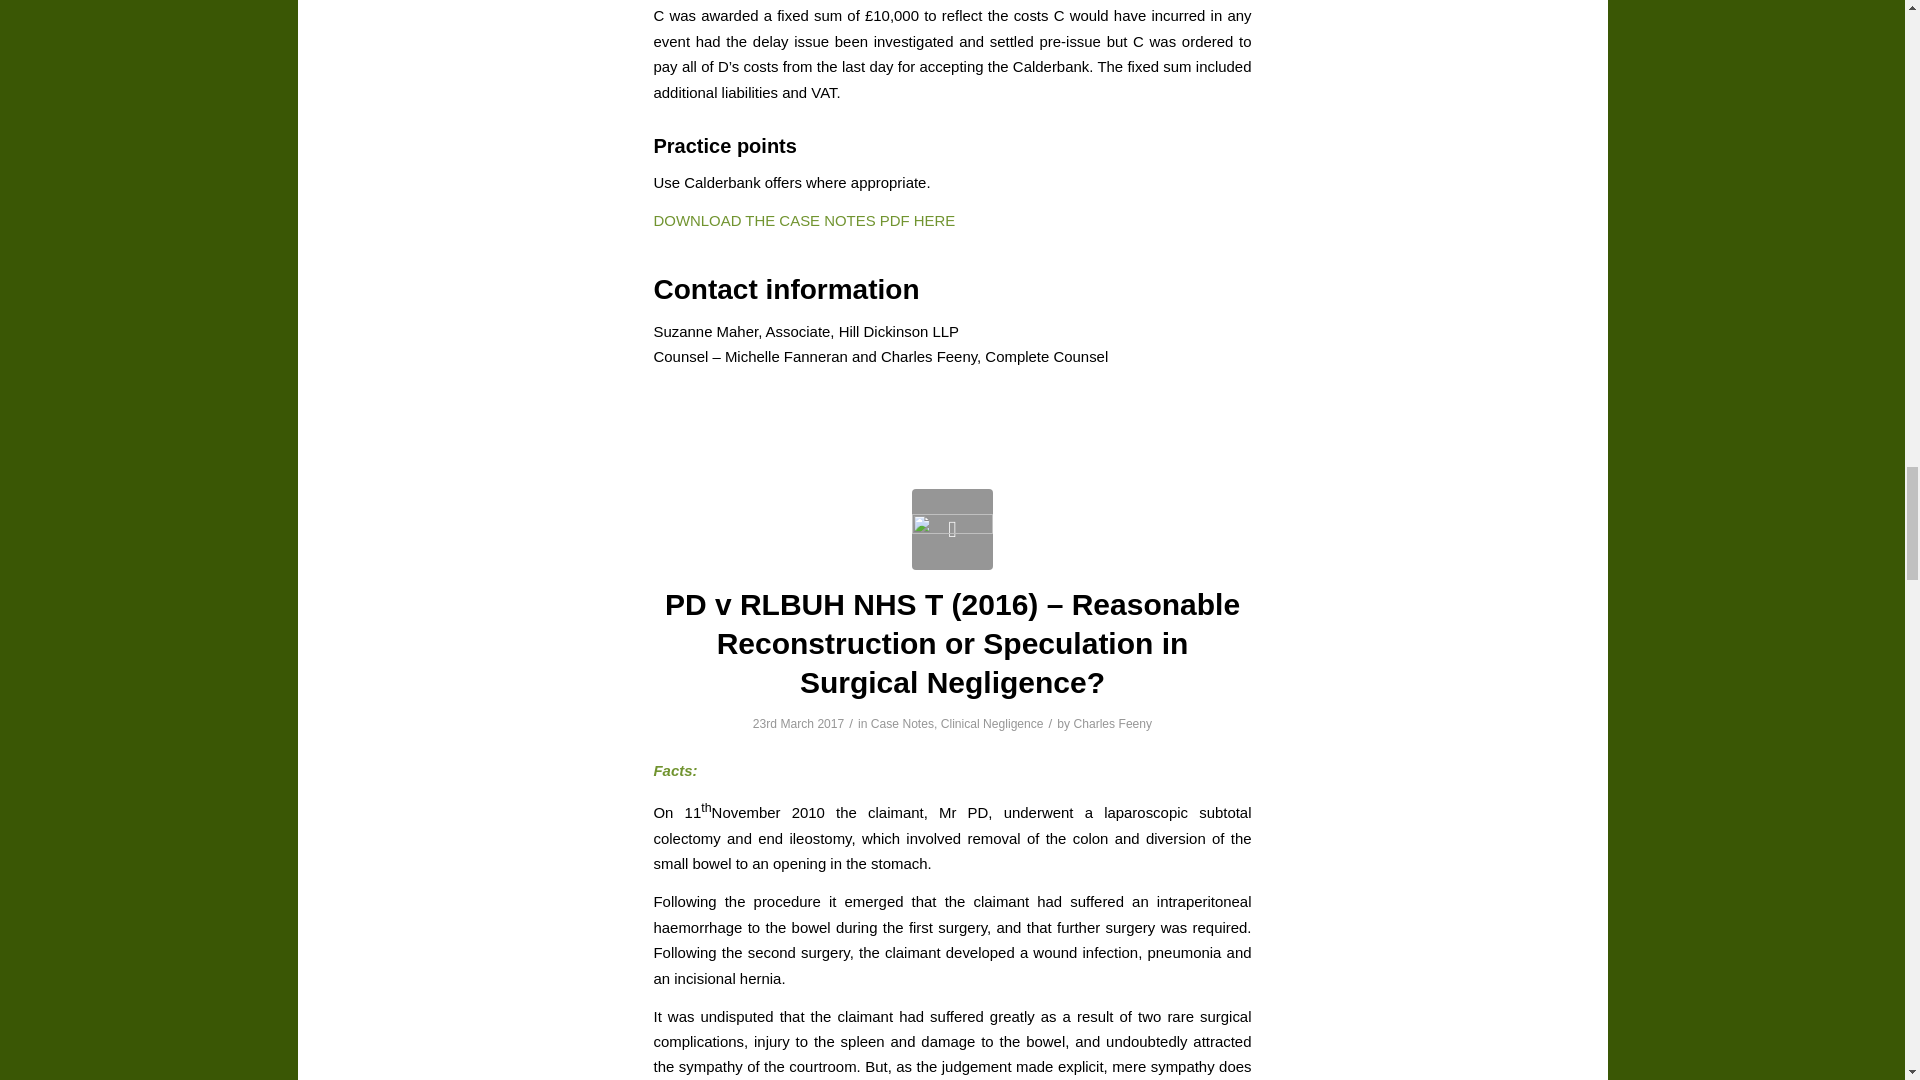  Describe the element at coordinates (902, 724) in the screenshot. I see `Case Notes` at that location.